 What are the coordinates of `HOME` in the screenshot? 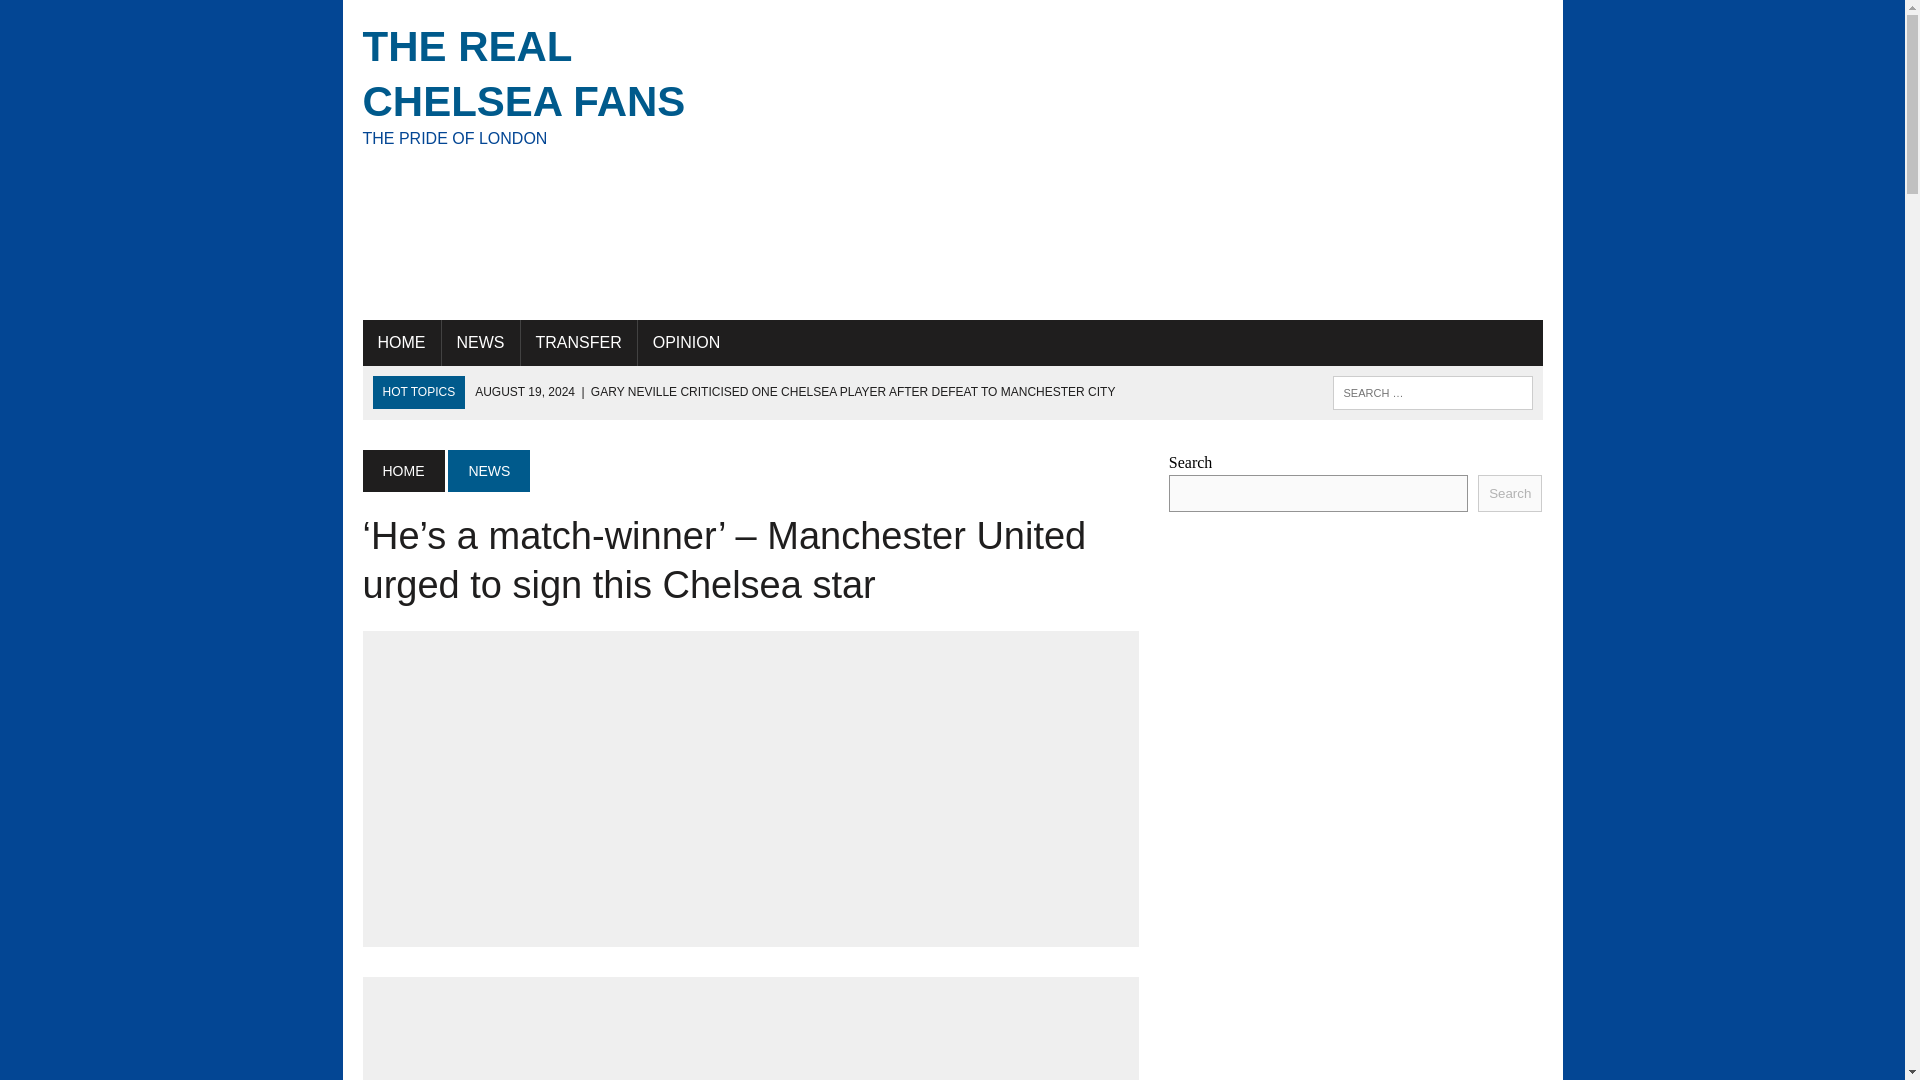 It's located at (548, 85).